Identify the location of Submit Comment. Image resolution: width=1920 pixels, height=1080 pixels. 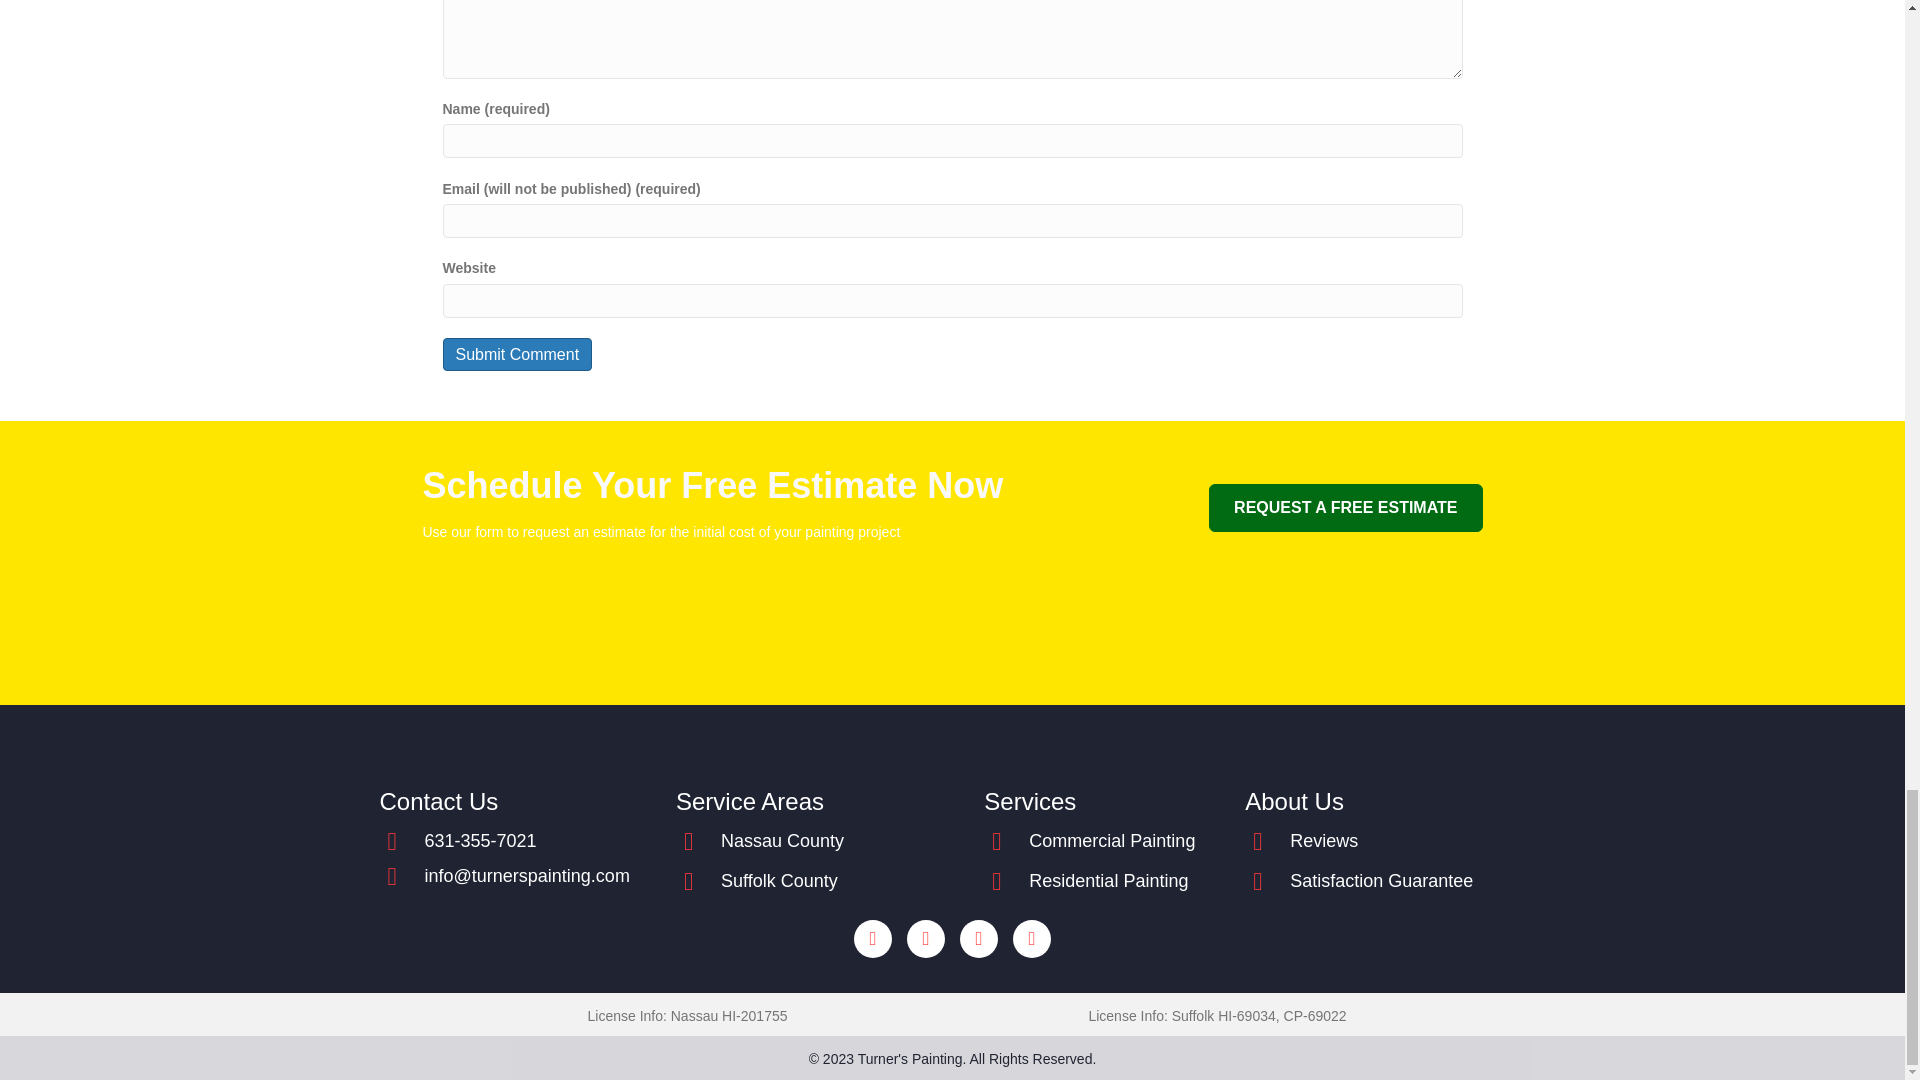
(516, 354).